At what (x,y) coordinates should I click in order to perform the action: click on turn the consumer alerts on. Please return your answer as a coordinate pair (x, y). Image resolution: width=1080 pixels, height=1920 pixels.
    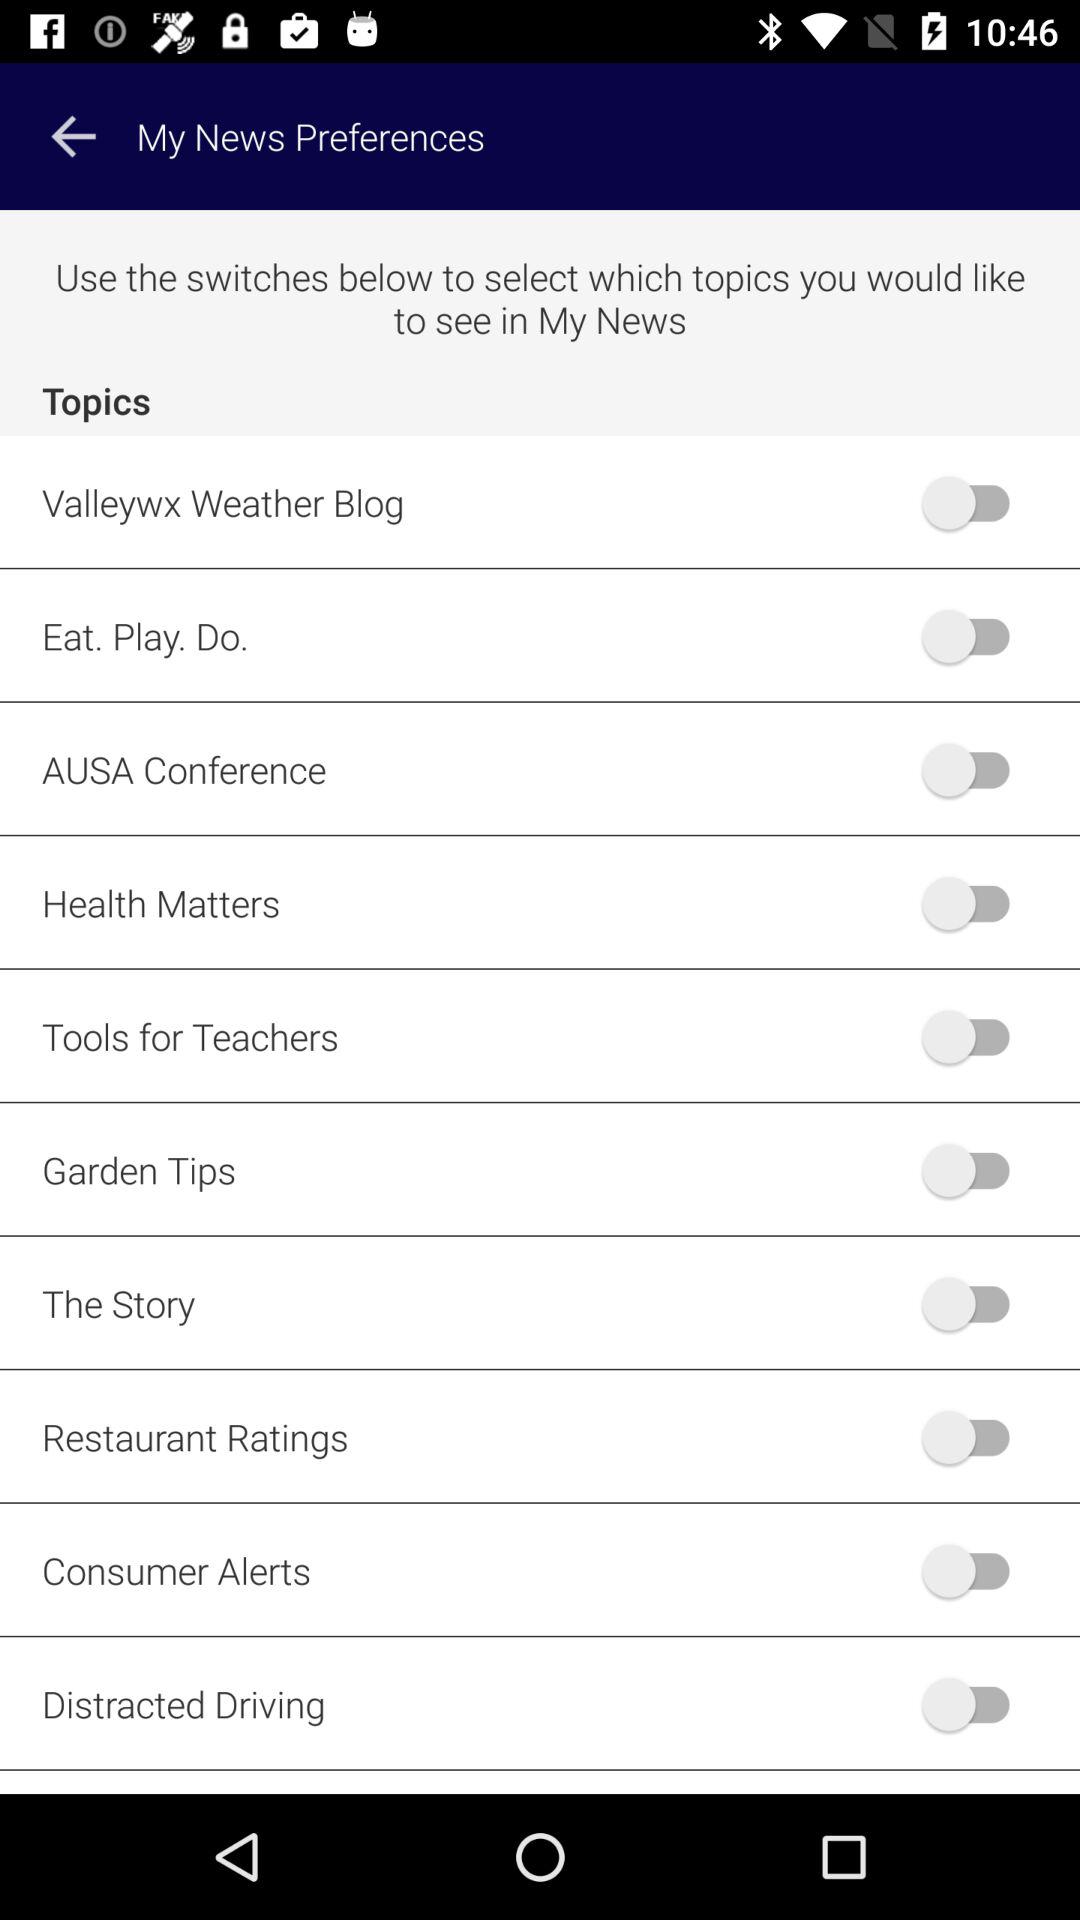
    Looking at the image, I should click on (976, 1570).